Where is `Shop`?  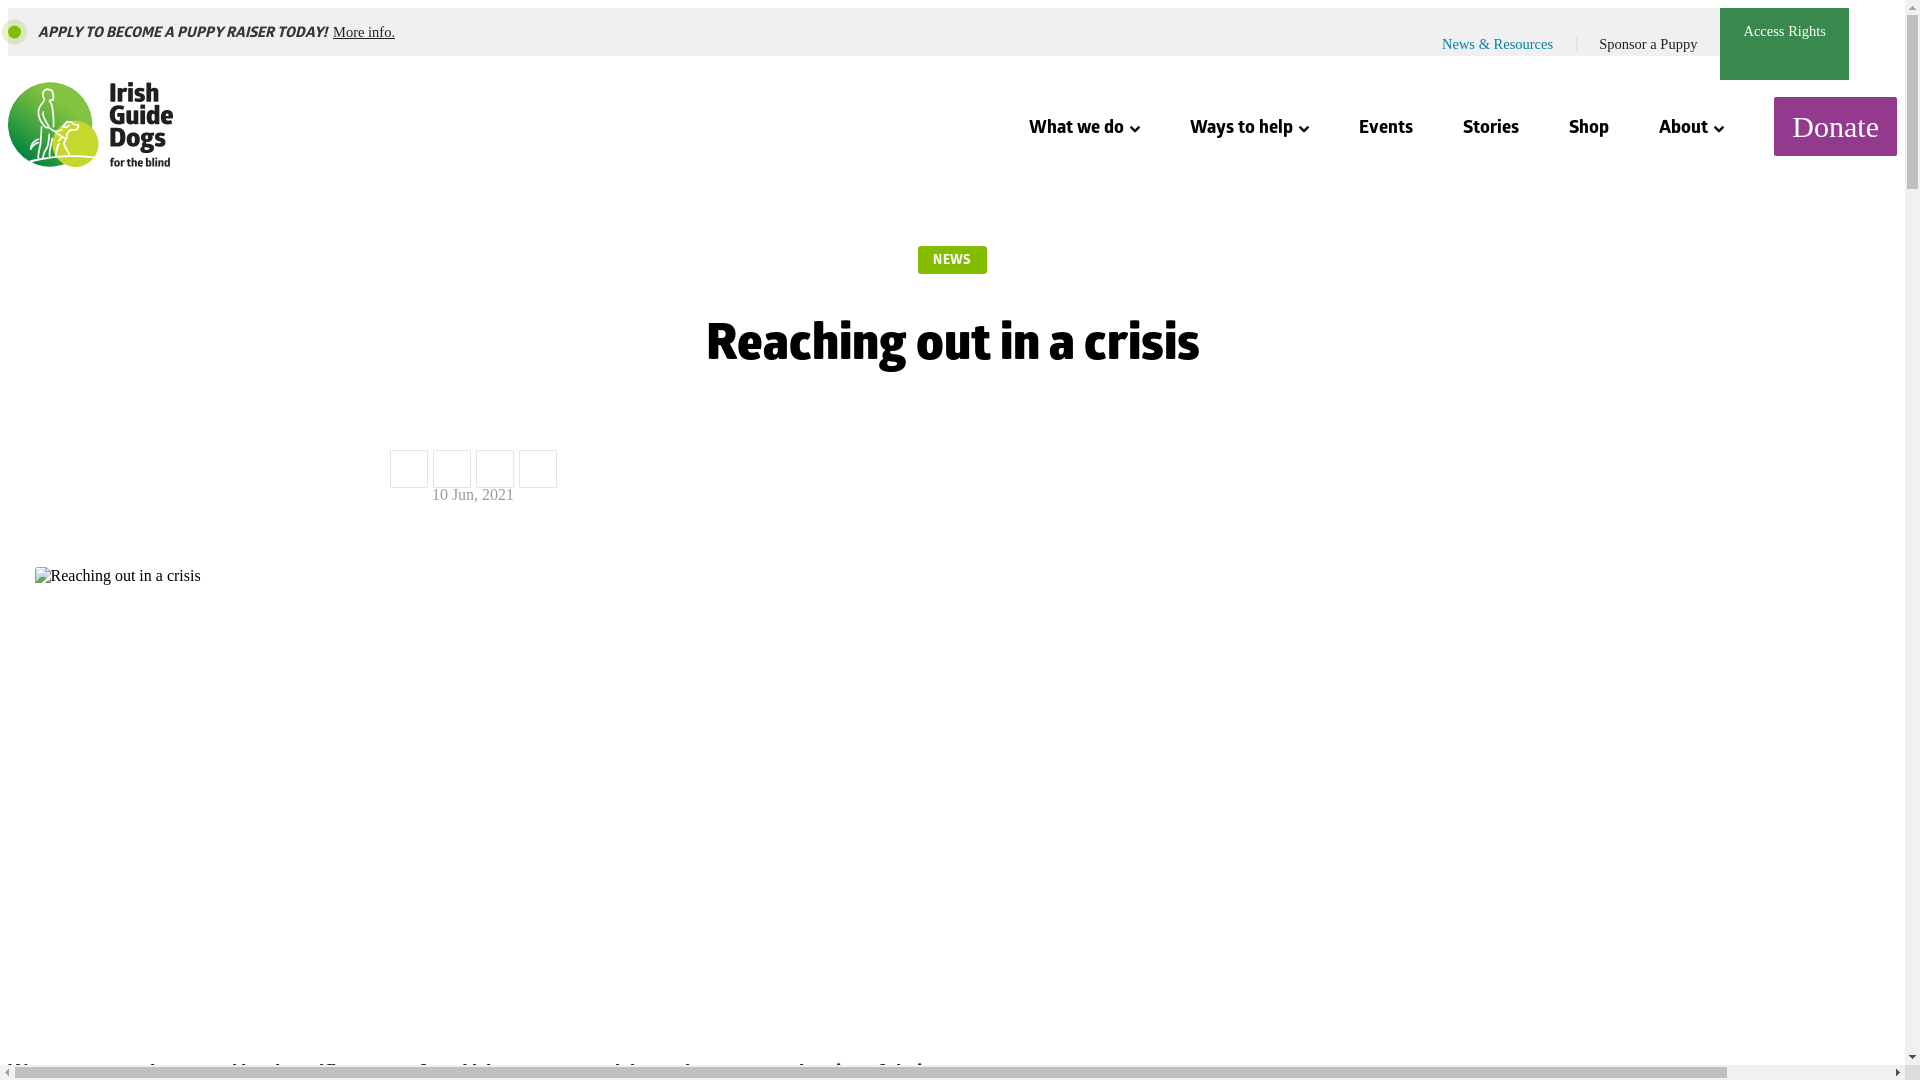
Shop is located at coordinates (1588, 126).